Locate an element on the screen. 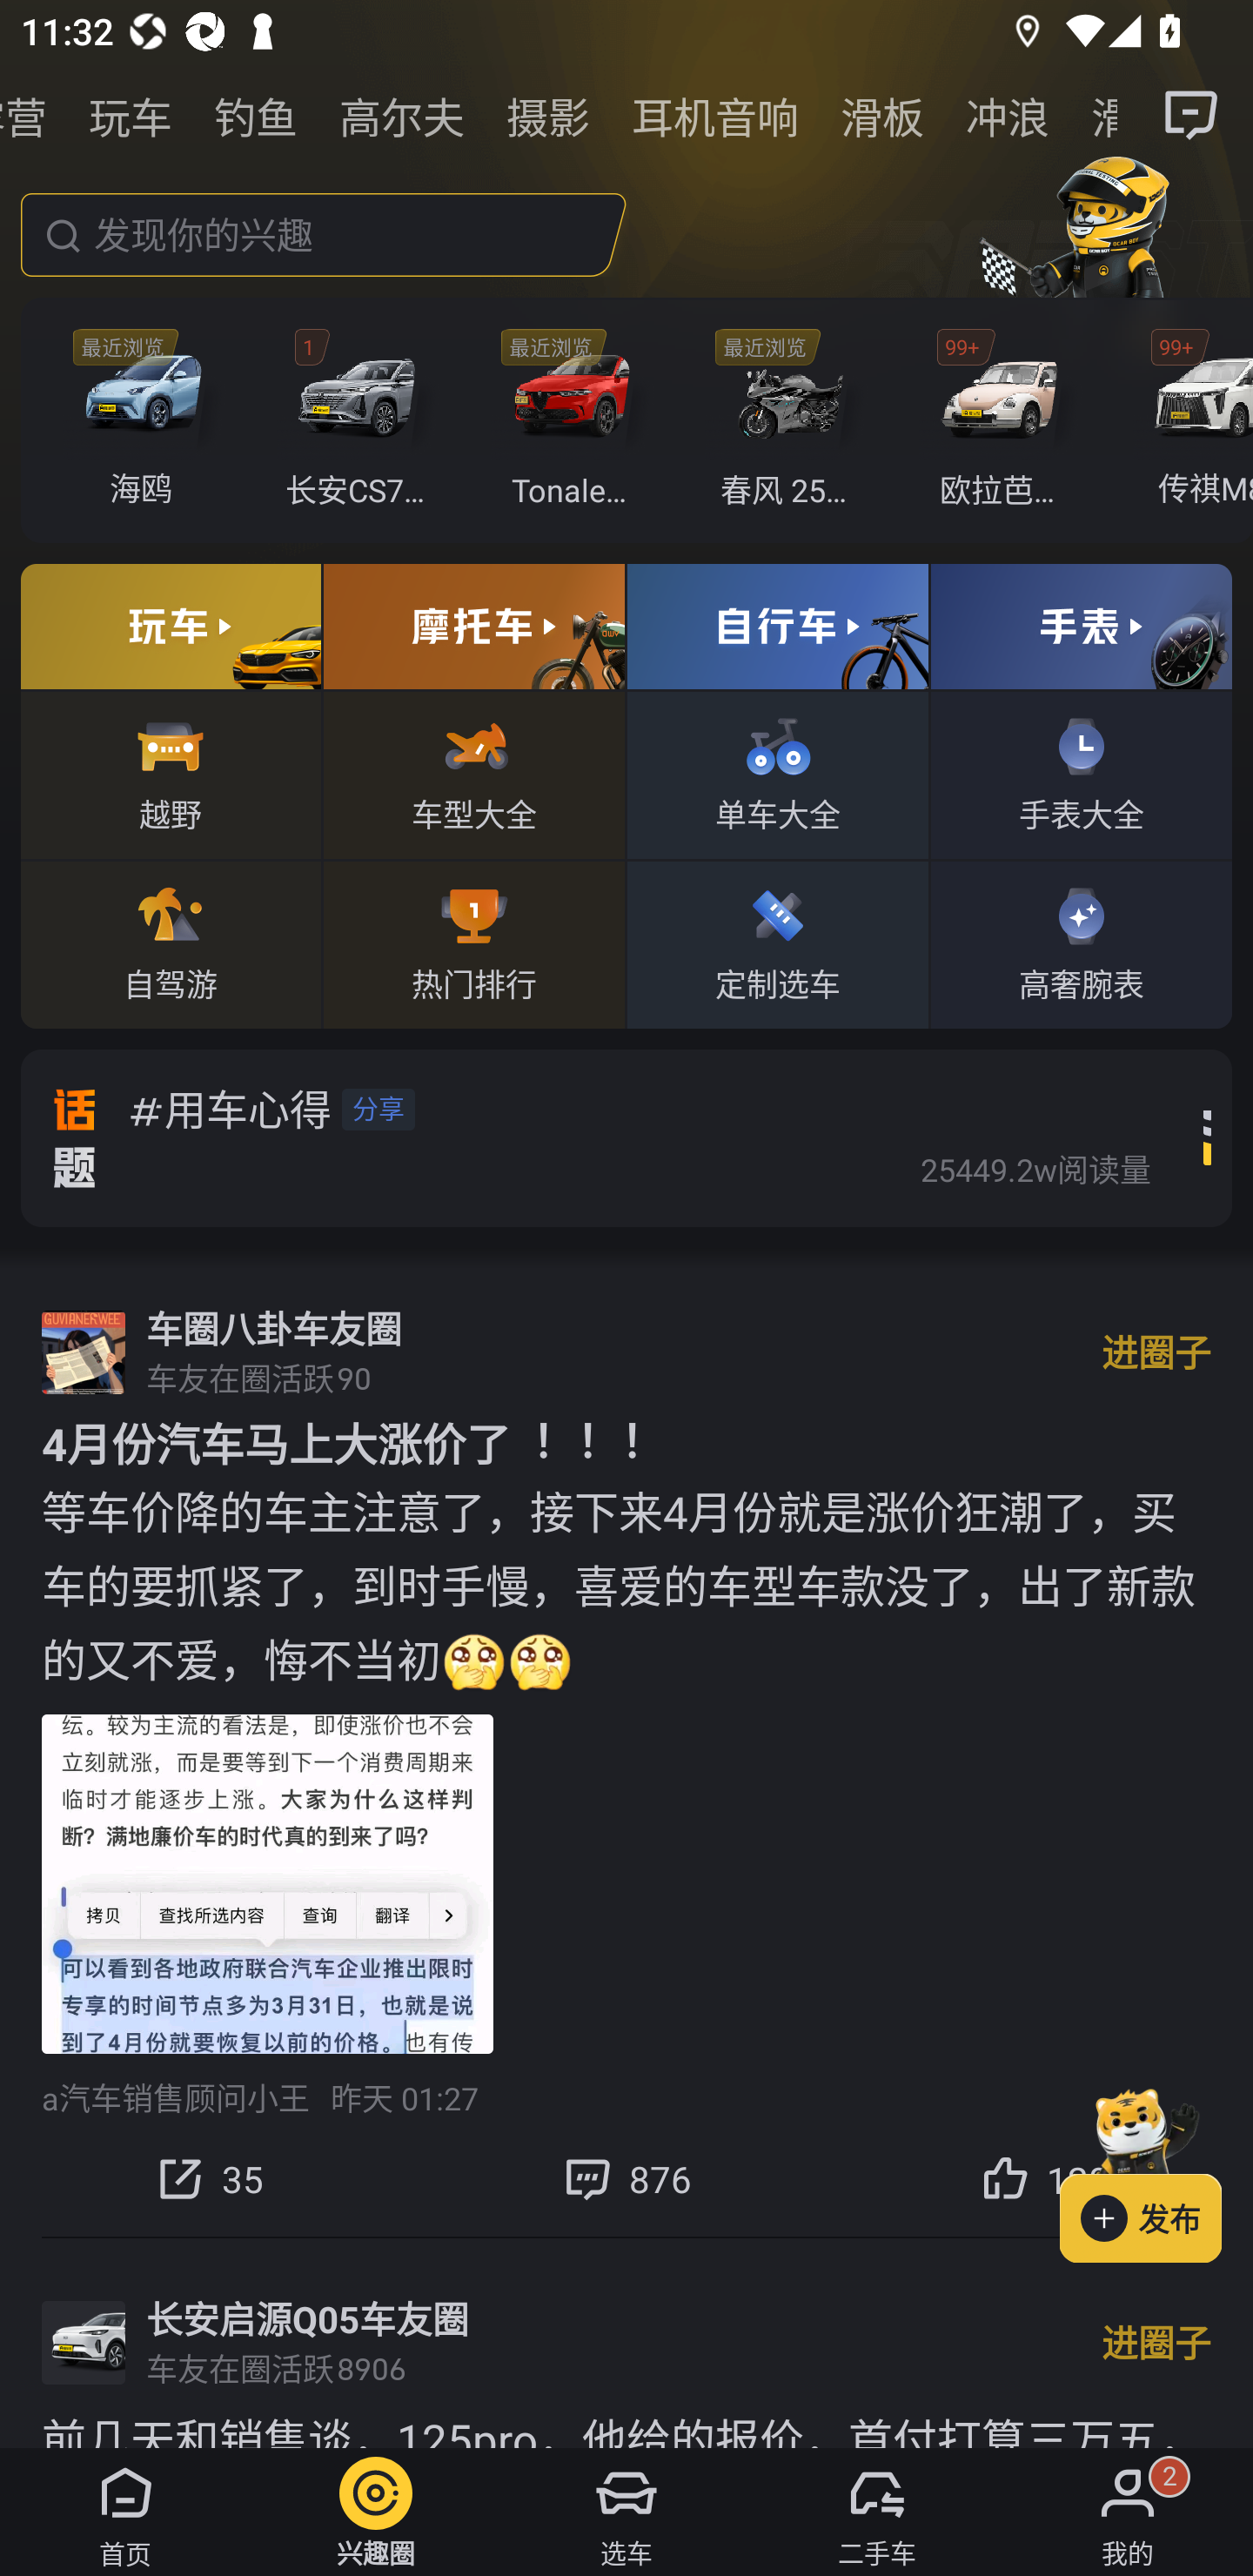 This screenshot has width=1253, height=2576. 99+ 传祺M8 is located at coordinates (1192, 421).